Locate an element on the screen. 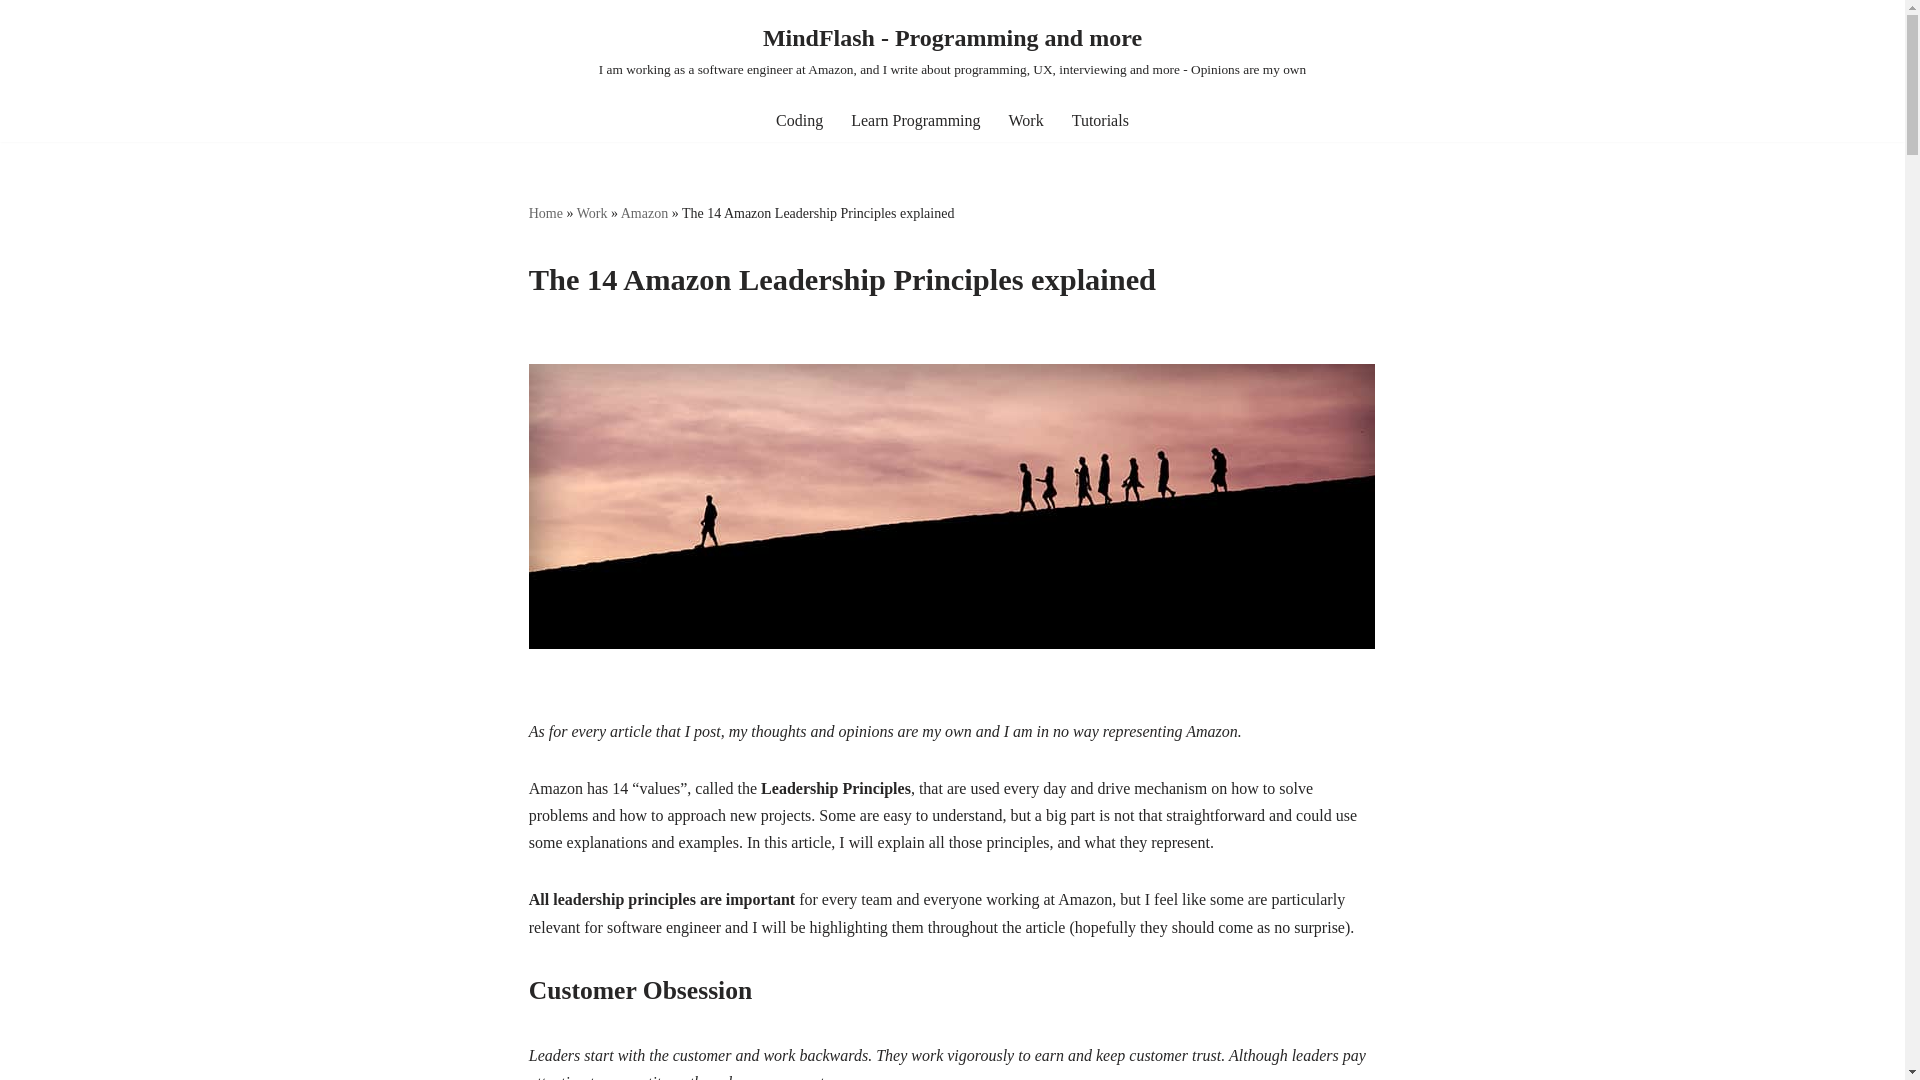 The width and height of the screenshot is (1920, 1080). Amazon is located at coordinates (644, 214).